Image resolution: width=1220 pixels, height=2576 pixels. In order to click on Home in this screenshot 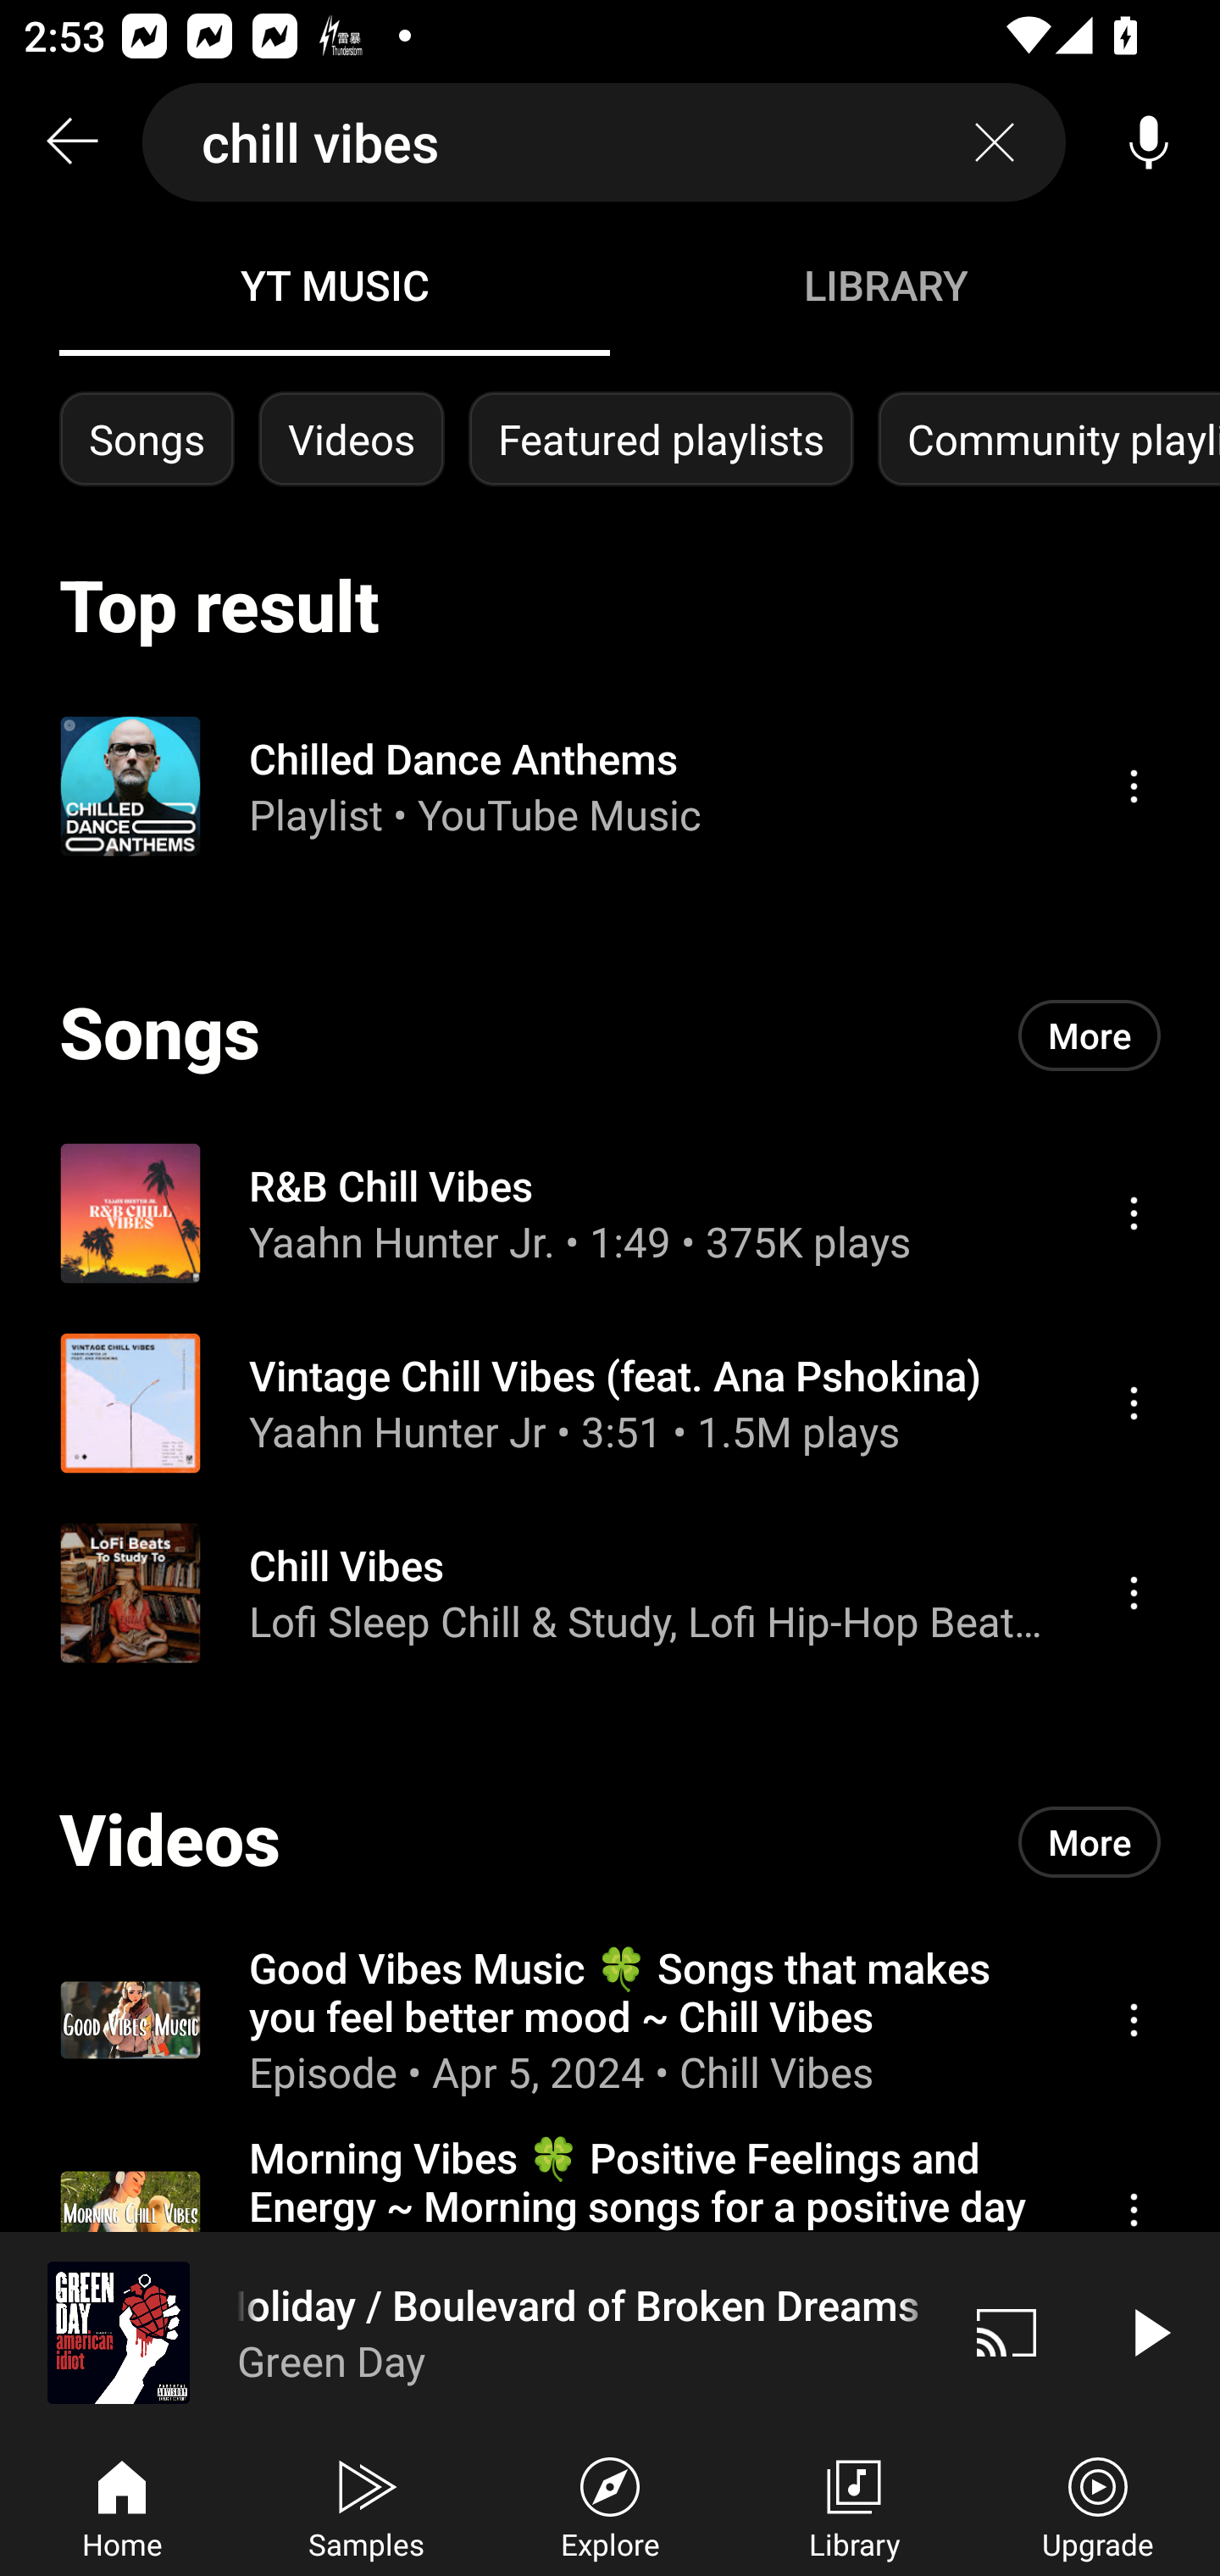, I will do `click(122, 2505)`.